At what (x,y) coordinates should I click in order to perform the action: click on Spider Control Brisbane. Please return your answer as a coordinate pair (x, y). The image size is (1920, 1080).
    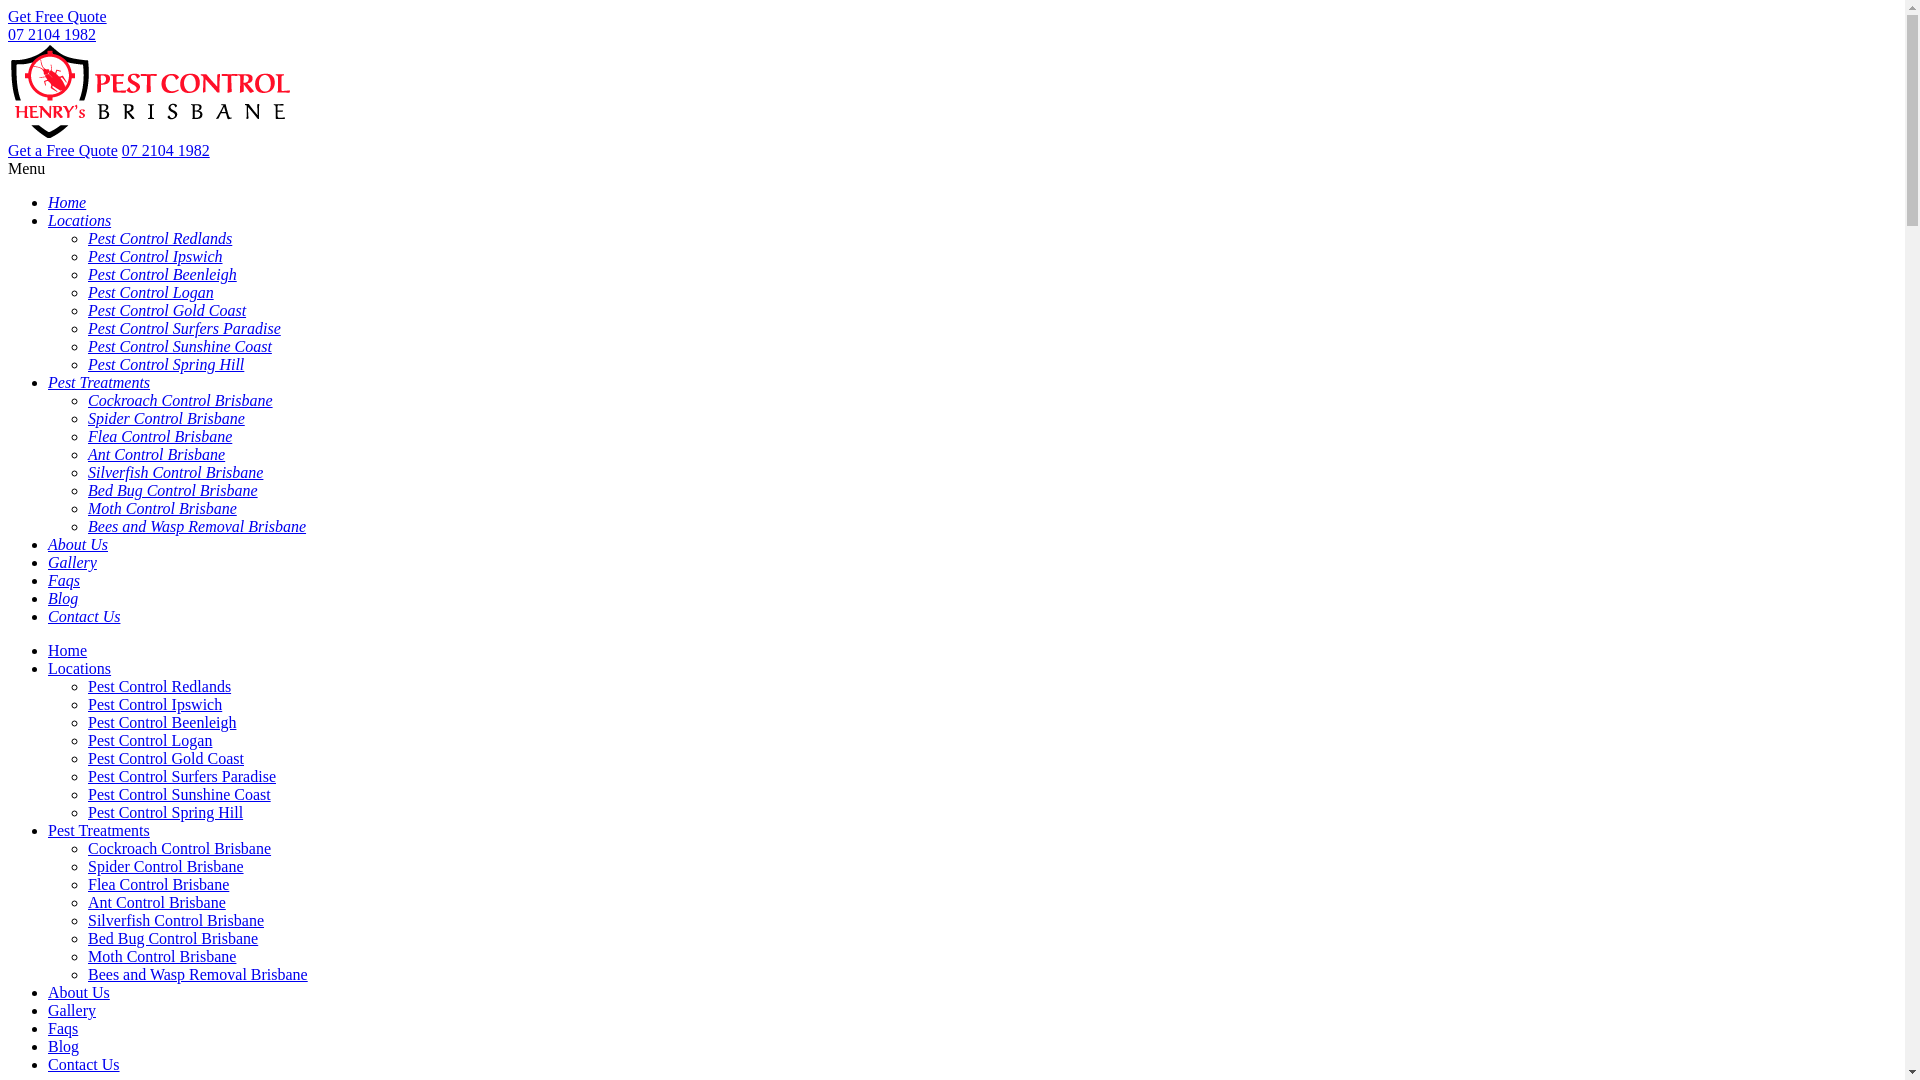
    Looking at the image, I should click on (166, 418).